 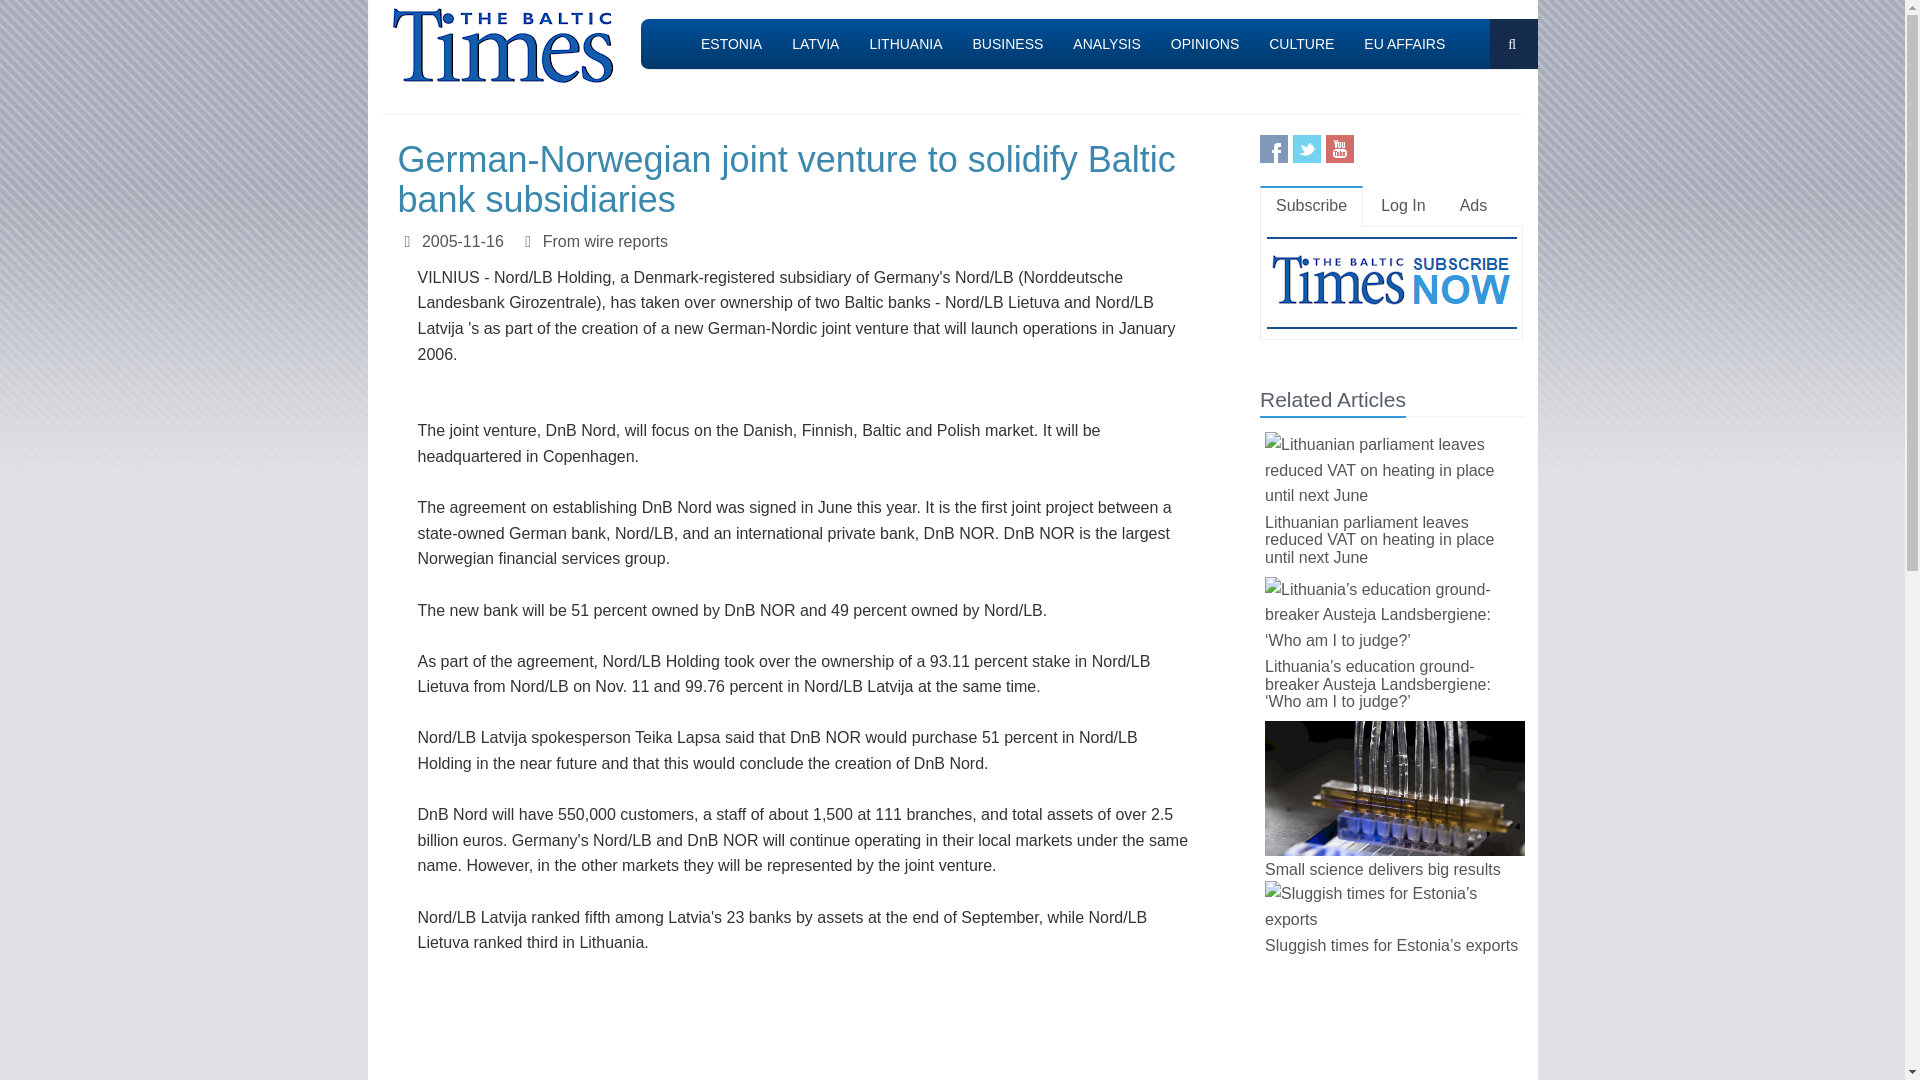 What do you see at coordinates (1311, 206) in the screenshot?
I see `Subscribe` at bounding box center [1311, 206].